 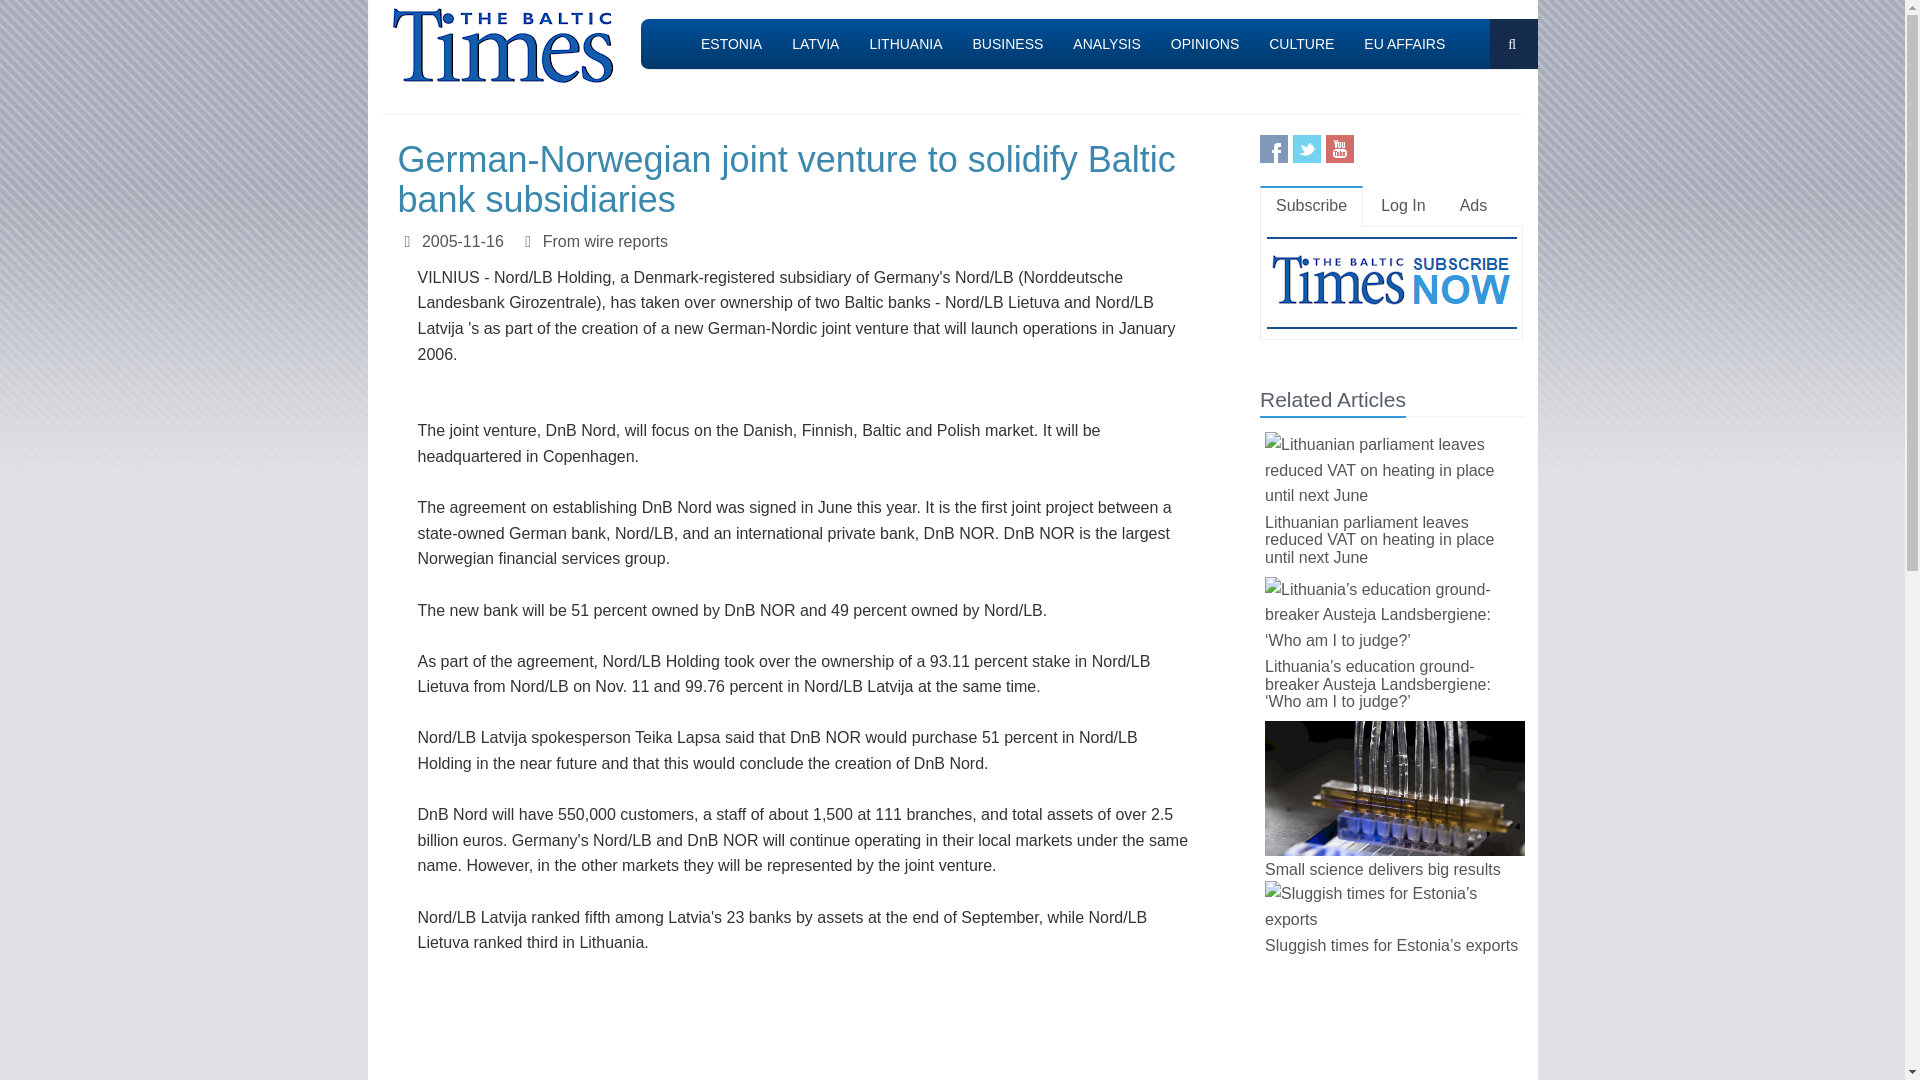 What do you see at coordinates (1311, 206) in the screenshot?
I see `Subscribe` at bounding box center [1311, 206].